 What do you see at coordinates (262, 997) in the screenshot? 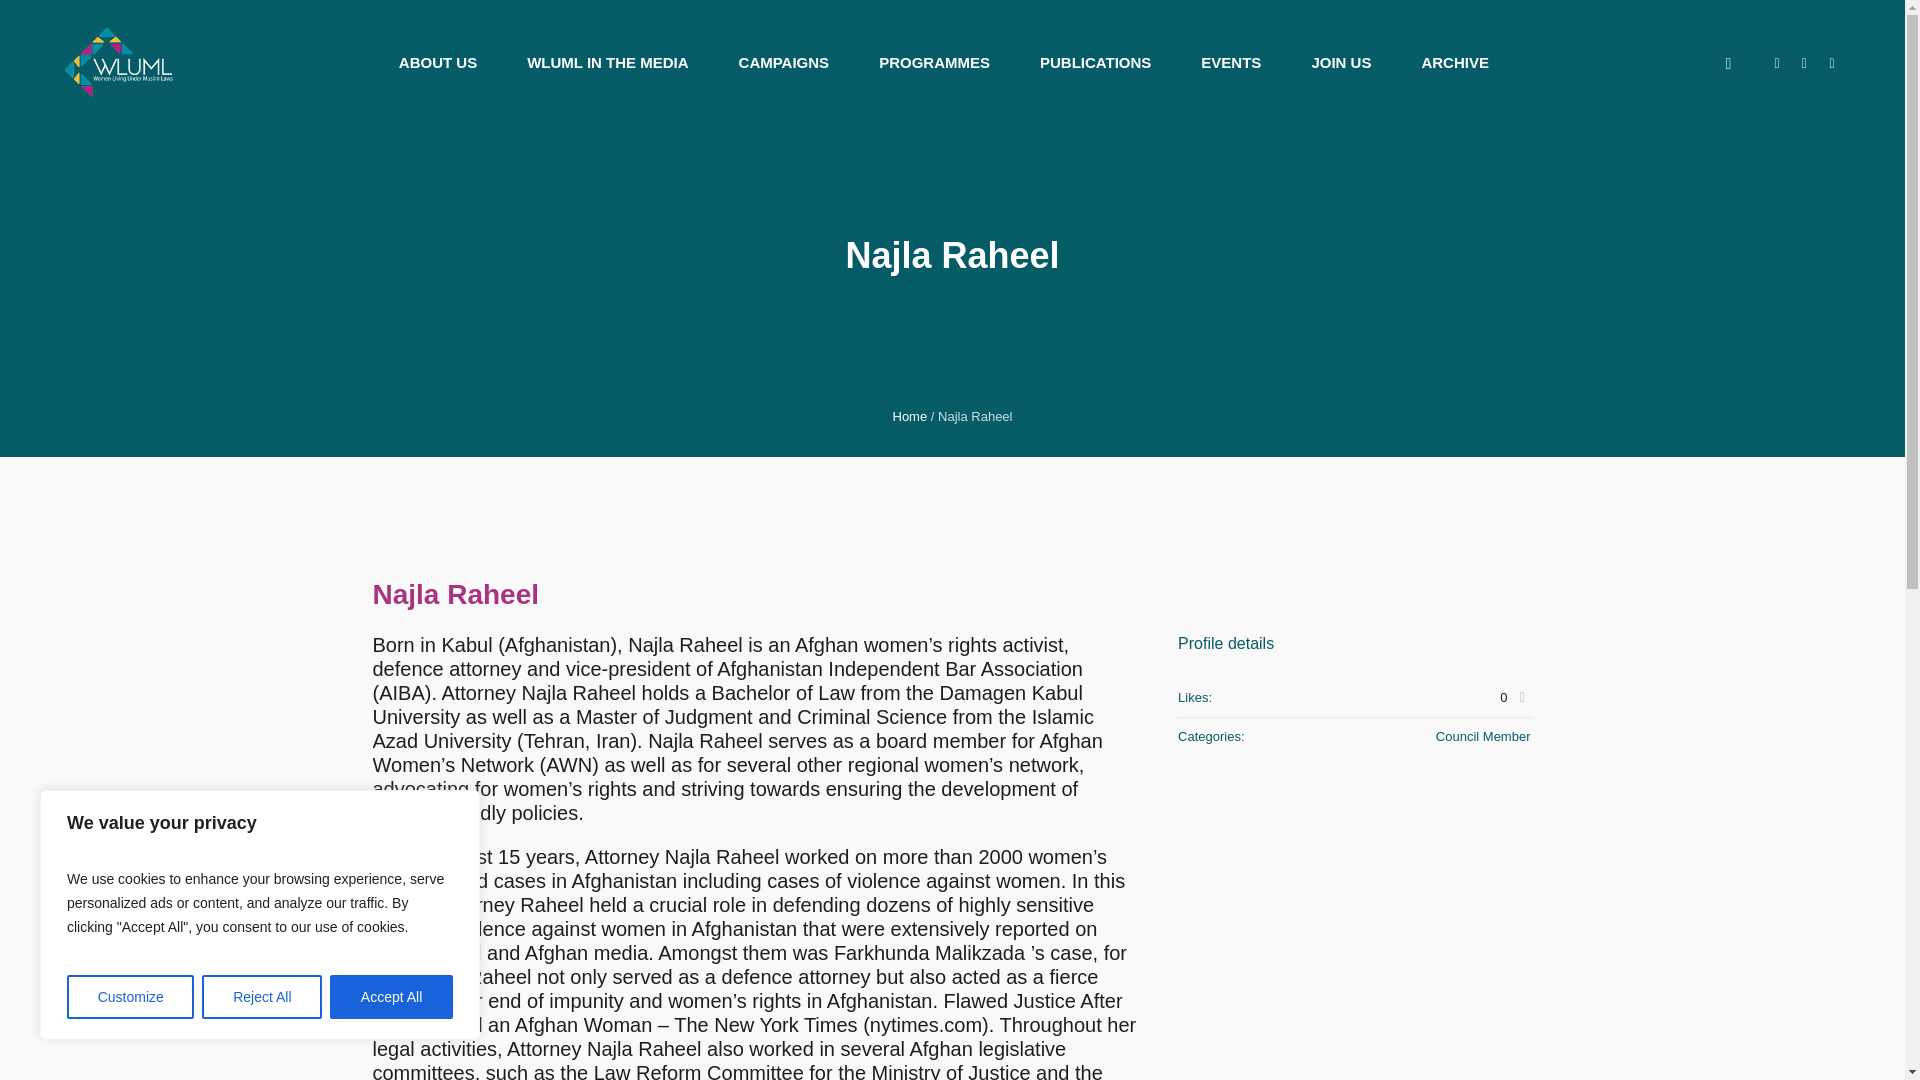
I see `Reject All` at bounding box center [262, 997].